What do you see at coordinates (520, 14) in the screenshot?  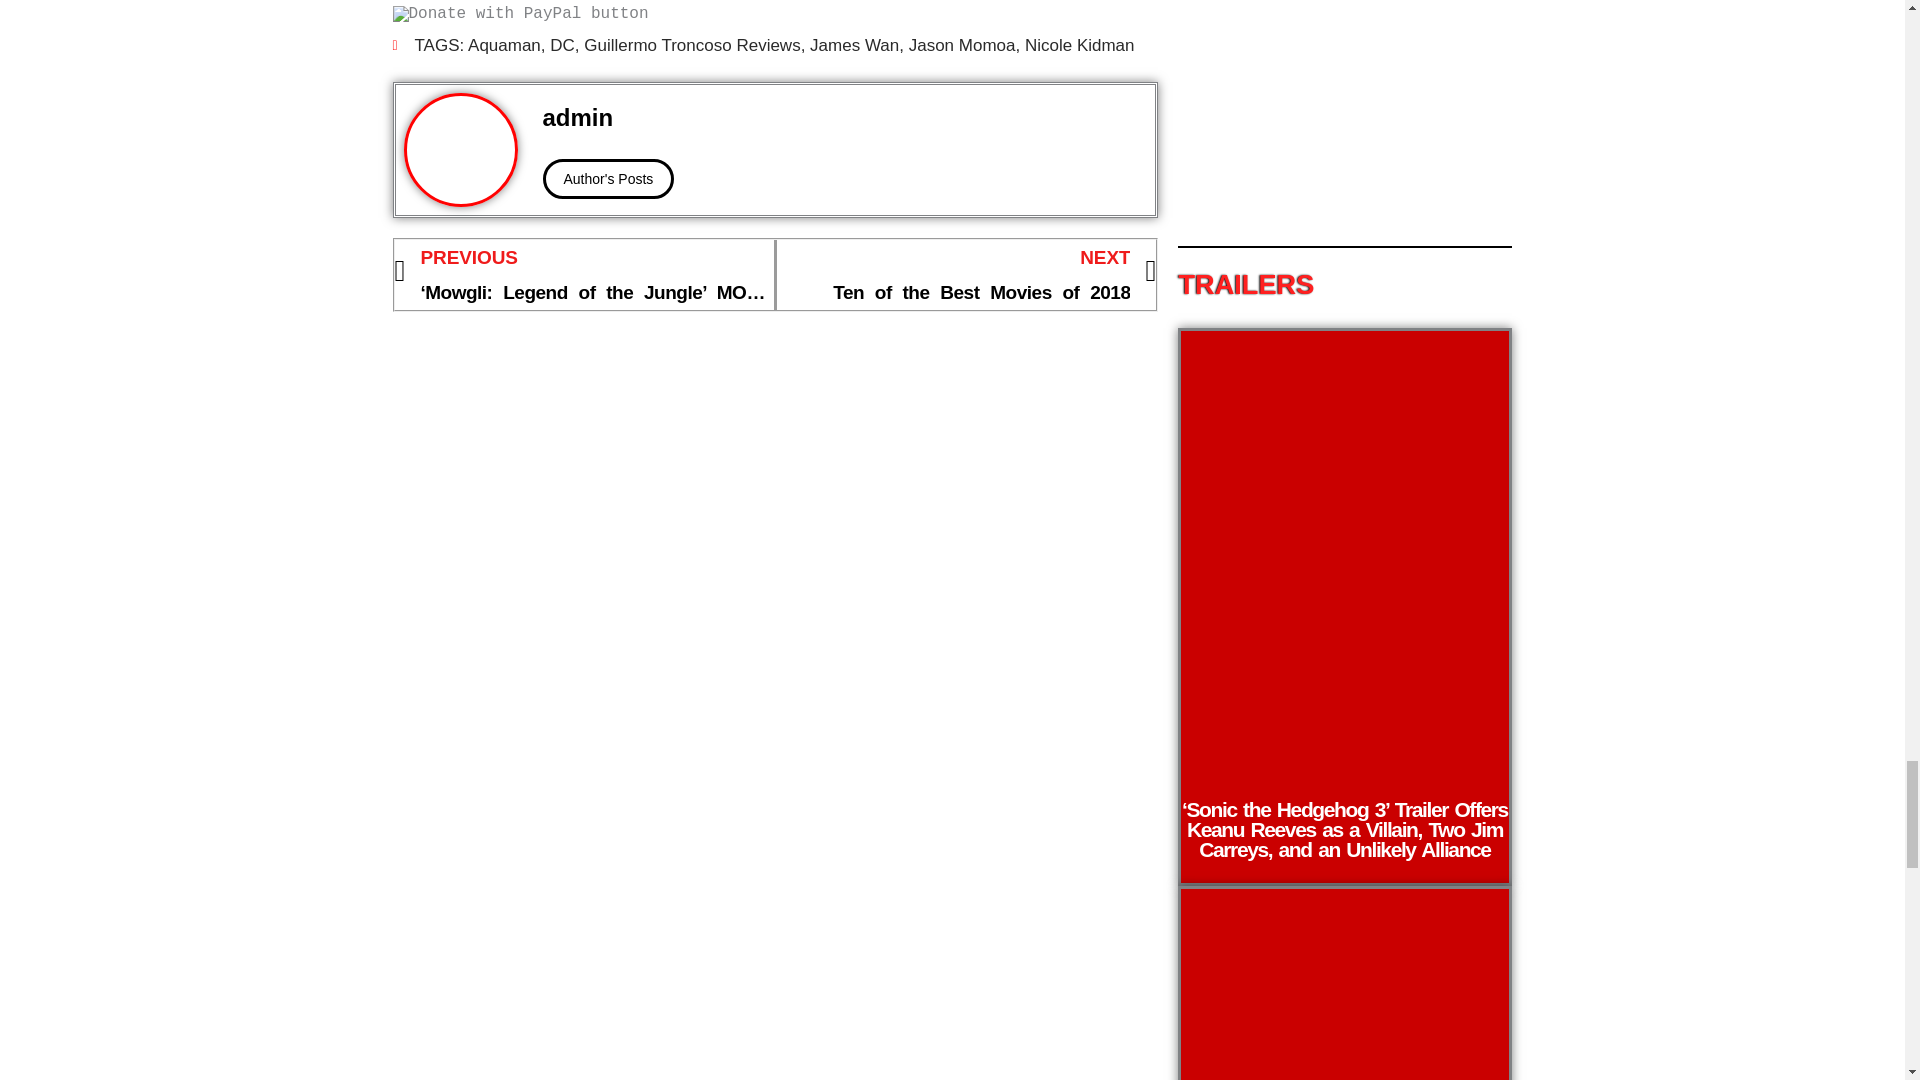 I see `admin` at bounding box center [520, 14].